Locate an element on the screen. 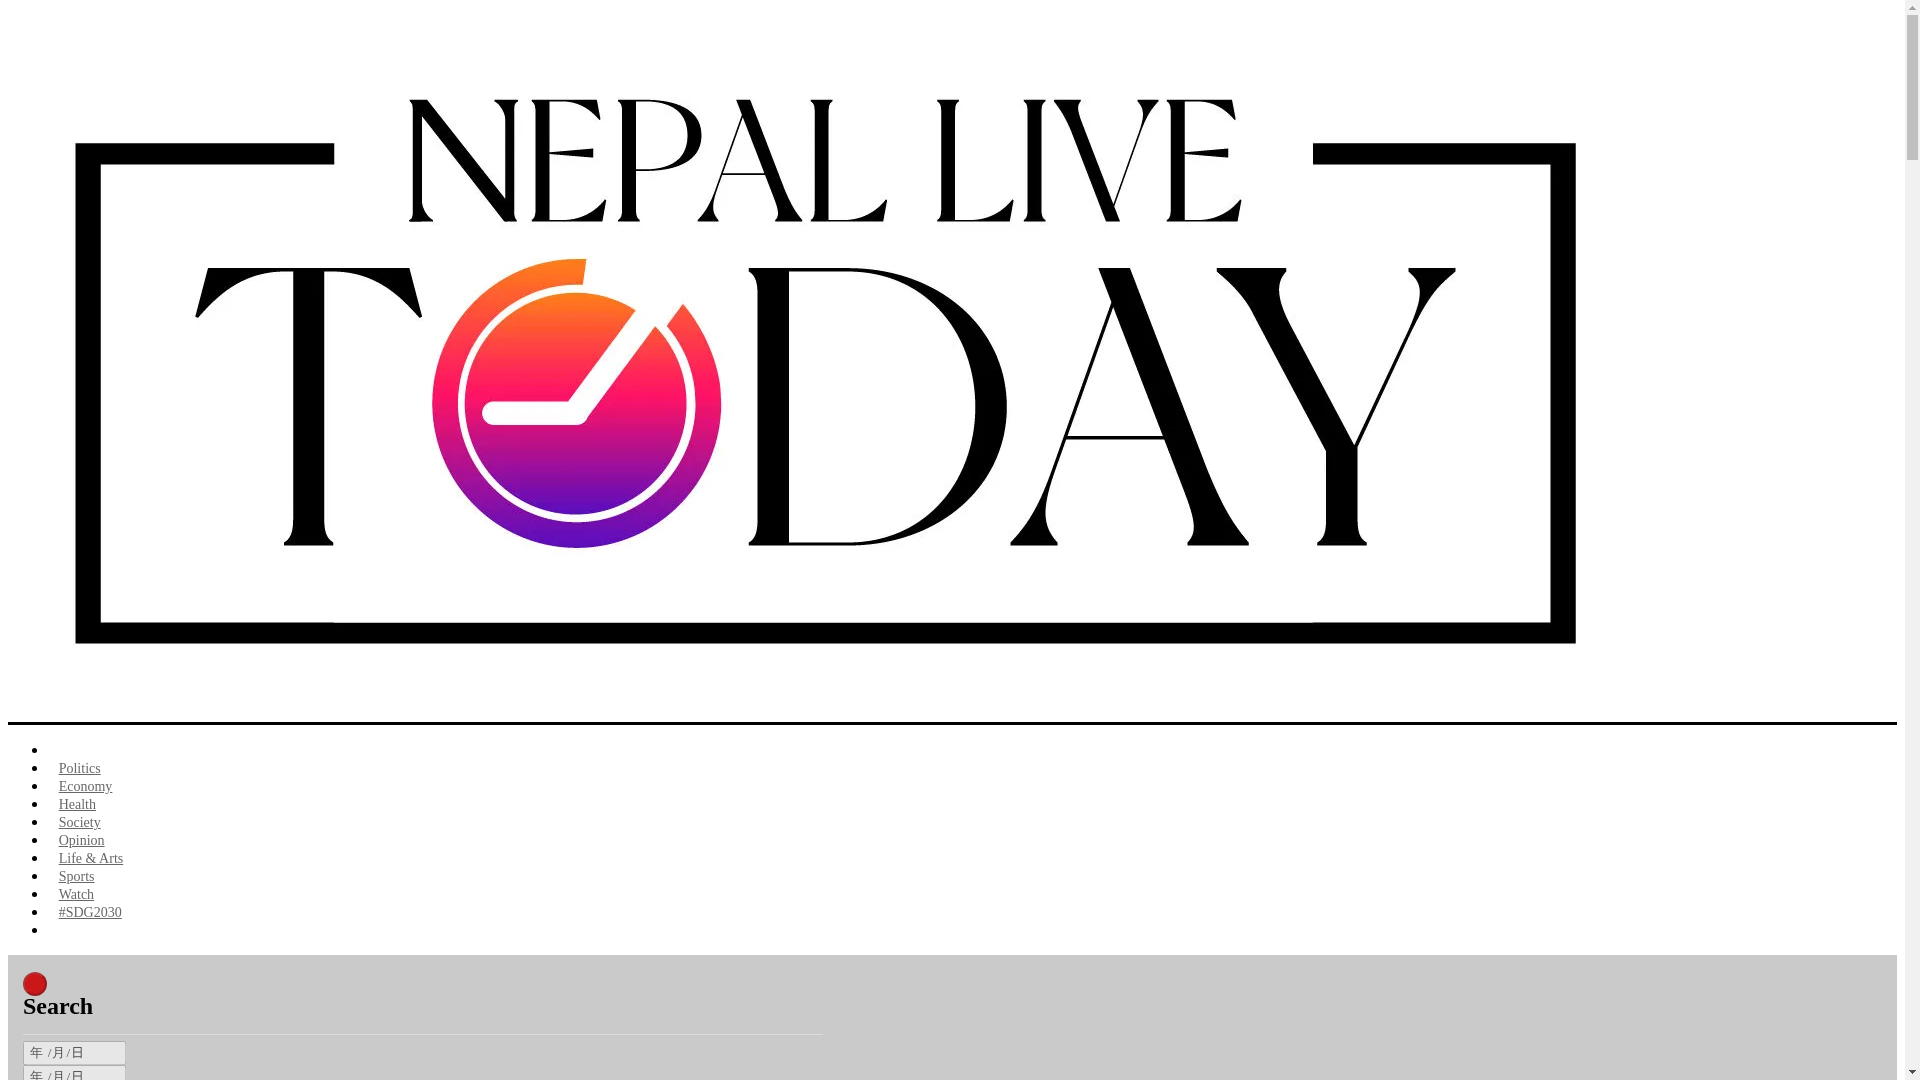 The height and width of the screenshot is (1080, 1920). Economy is located at coordinates (85, 786).